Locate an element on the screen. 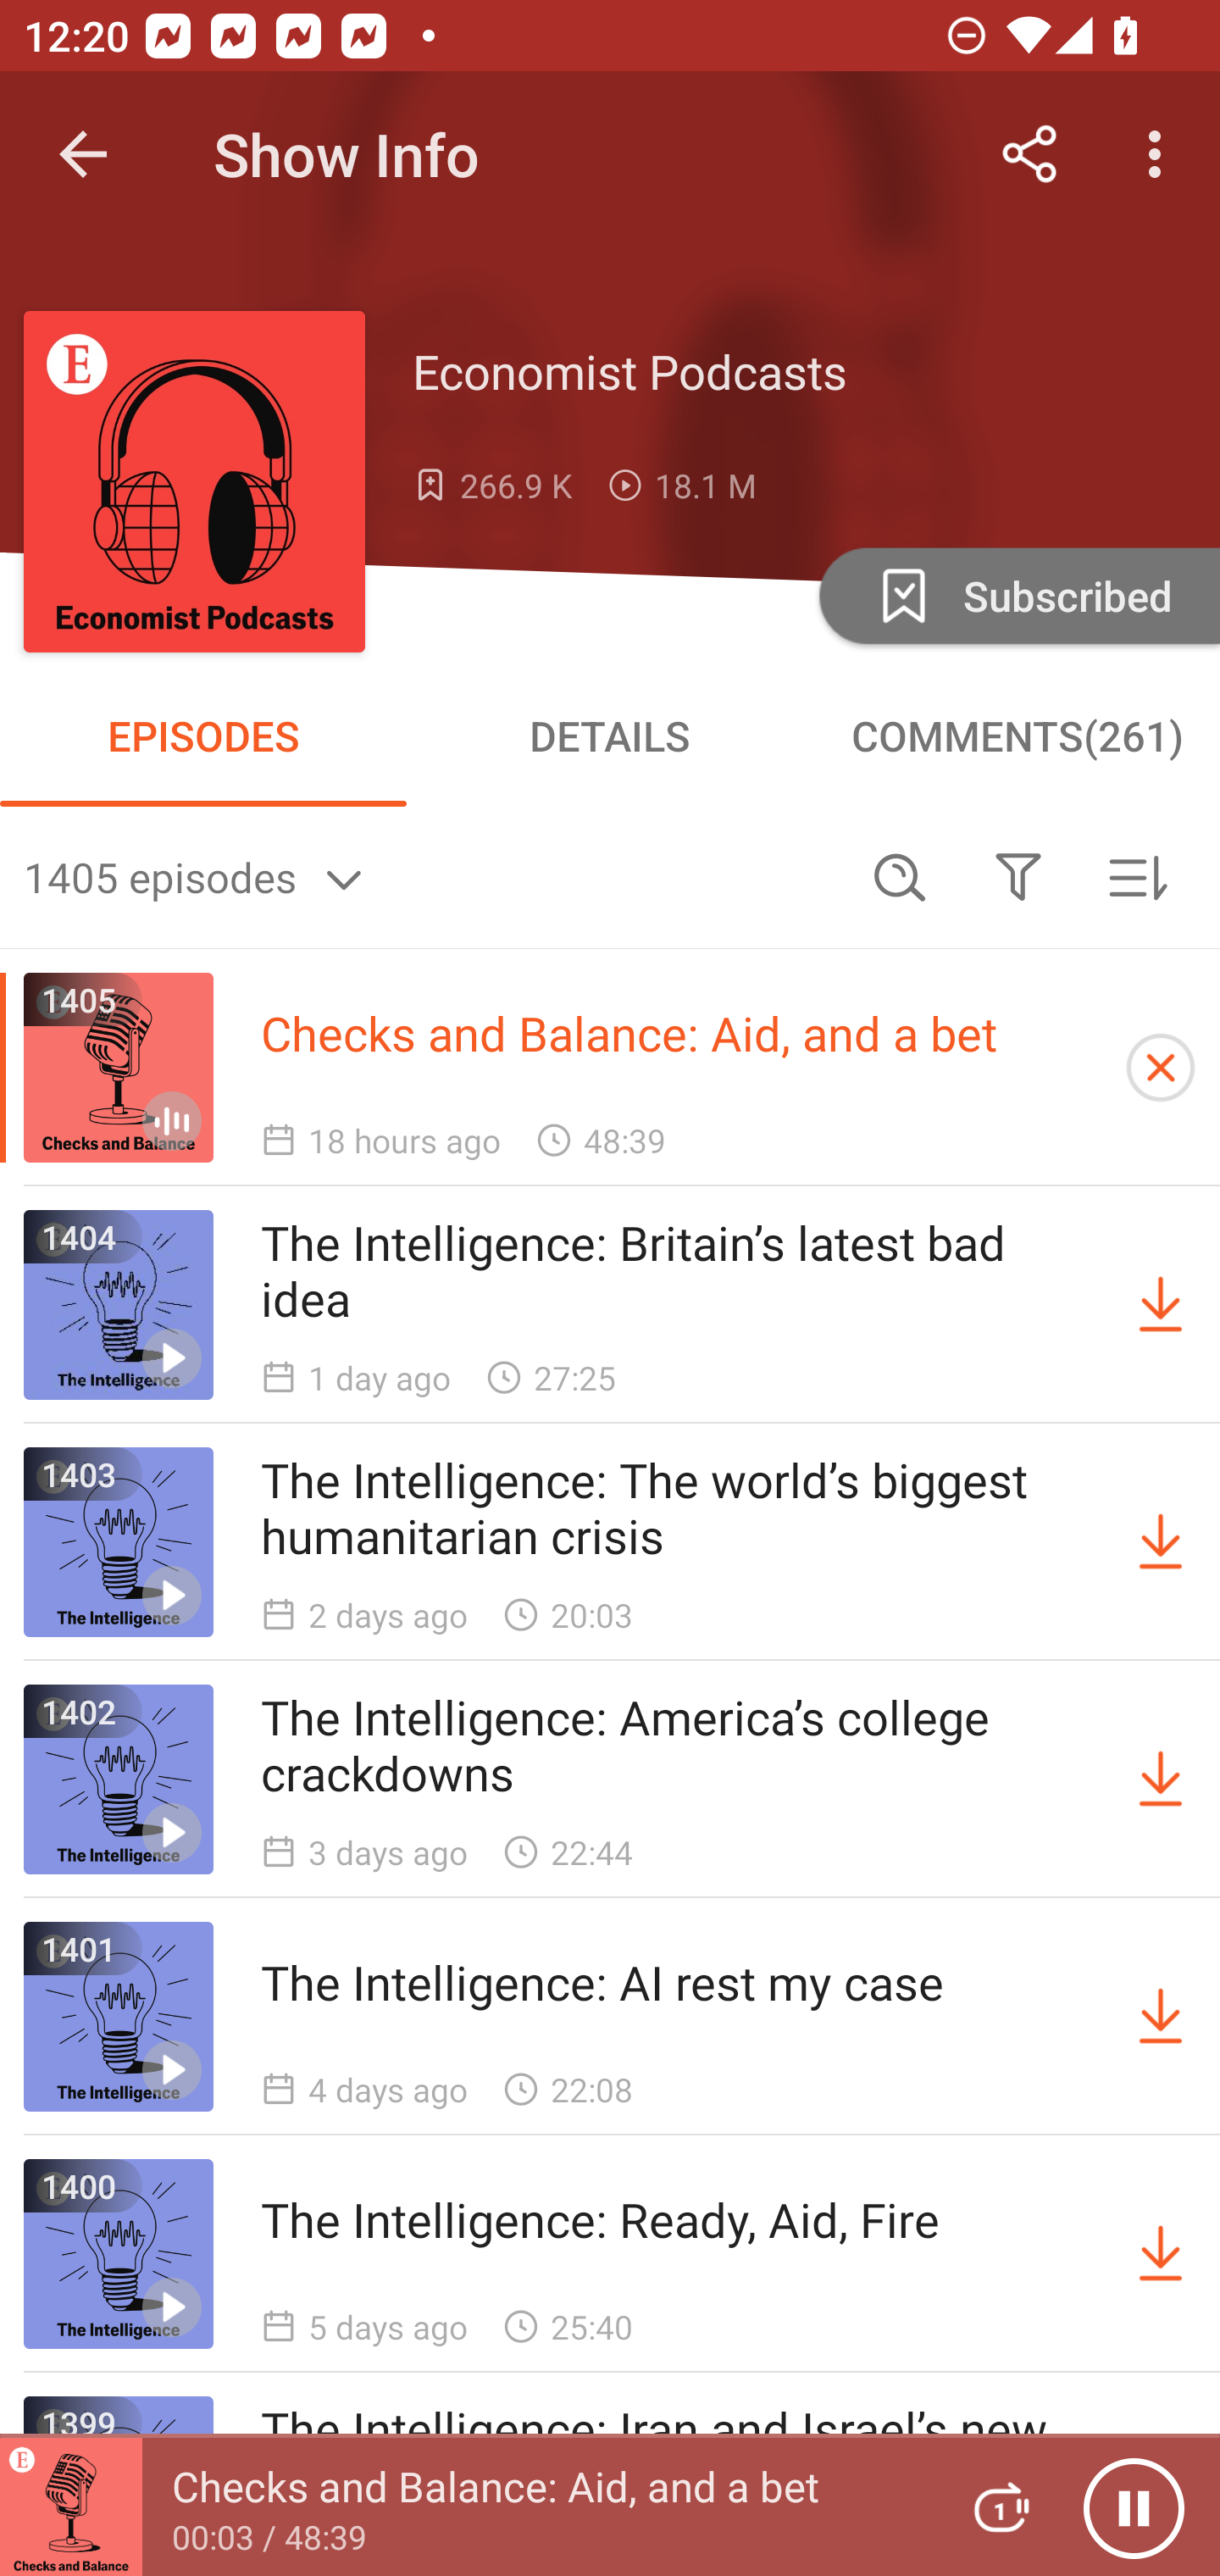  Download is located at coordinates (1161, 1542).